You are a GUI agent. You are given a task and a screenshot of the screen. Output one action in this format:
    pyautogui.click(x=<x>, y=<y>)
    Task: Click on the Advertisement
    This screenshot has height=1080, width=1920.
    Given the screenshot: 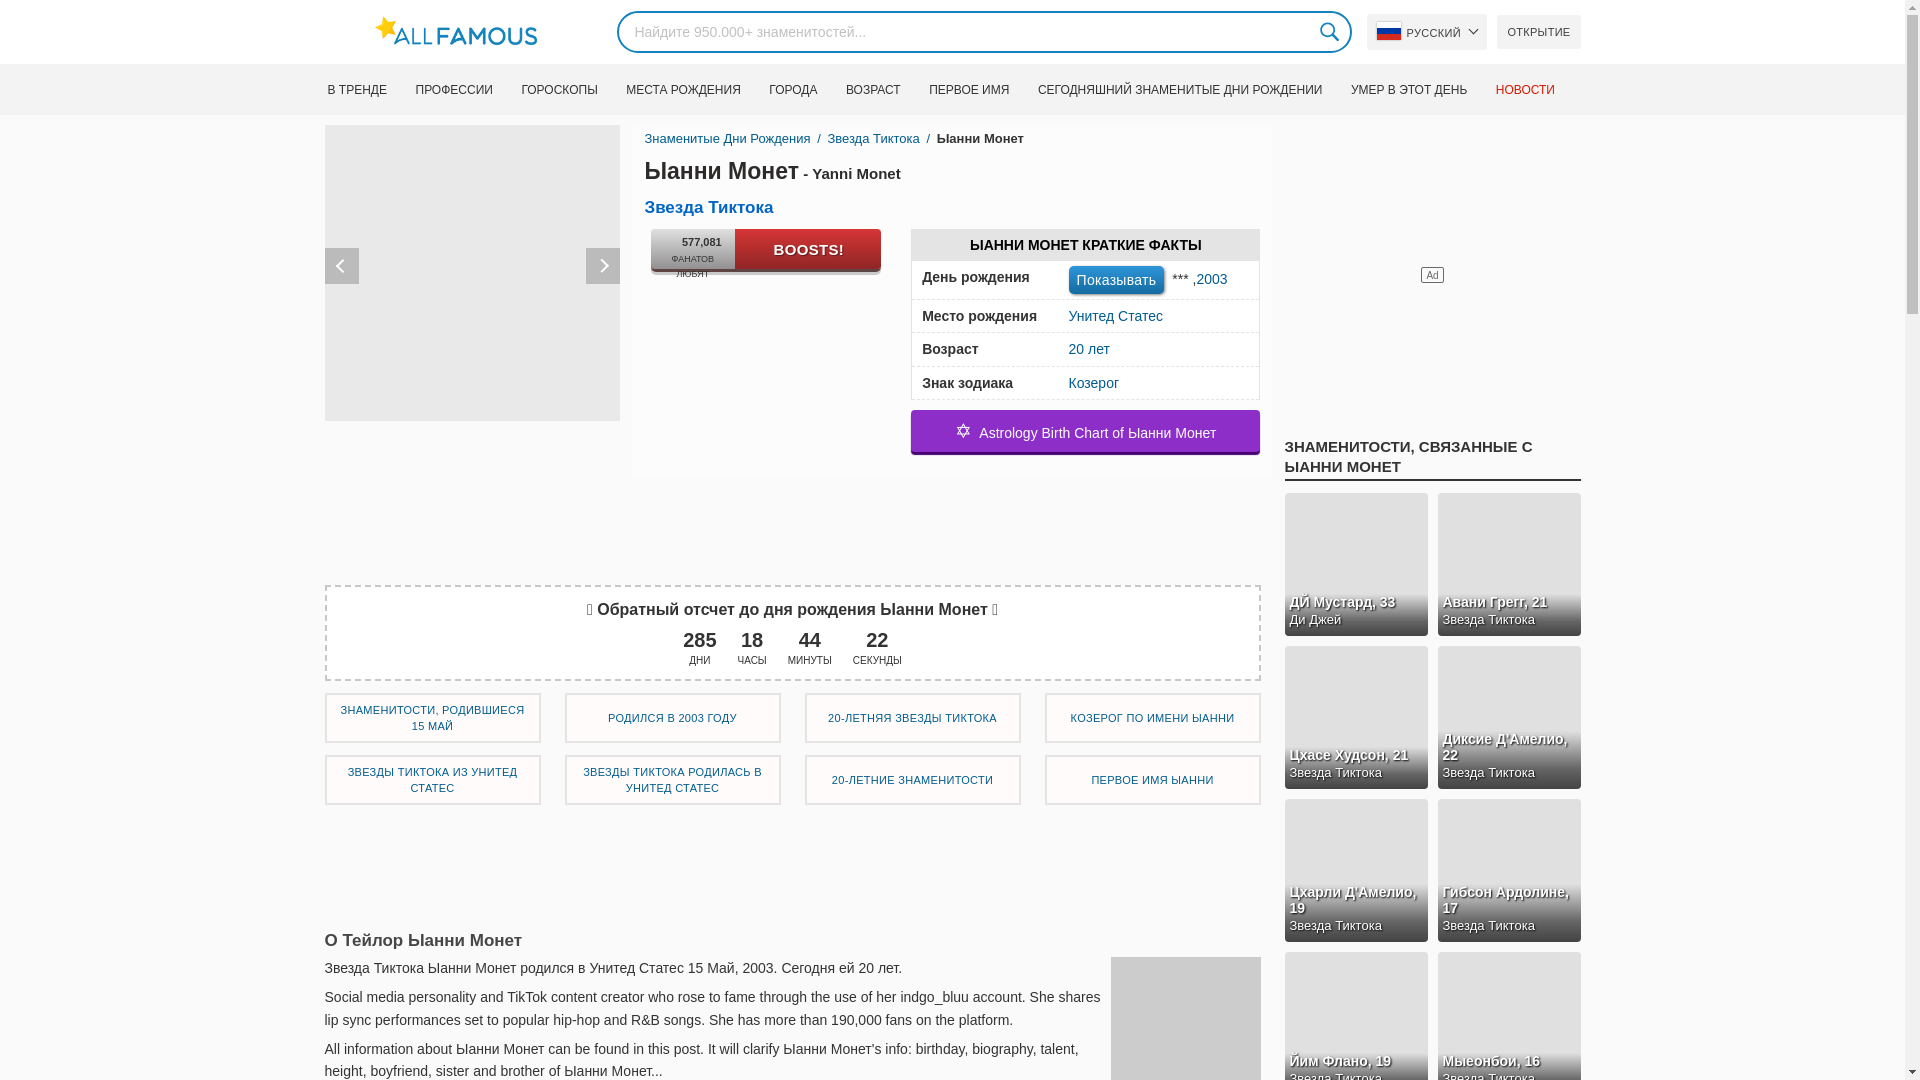 What is the action you would take?
    pyautogui.click(x=792, y=862)
    